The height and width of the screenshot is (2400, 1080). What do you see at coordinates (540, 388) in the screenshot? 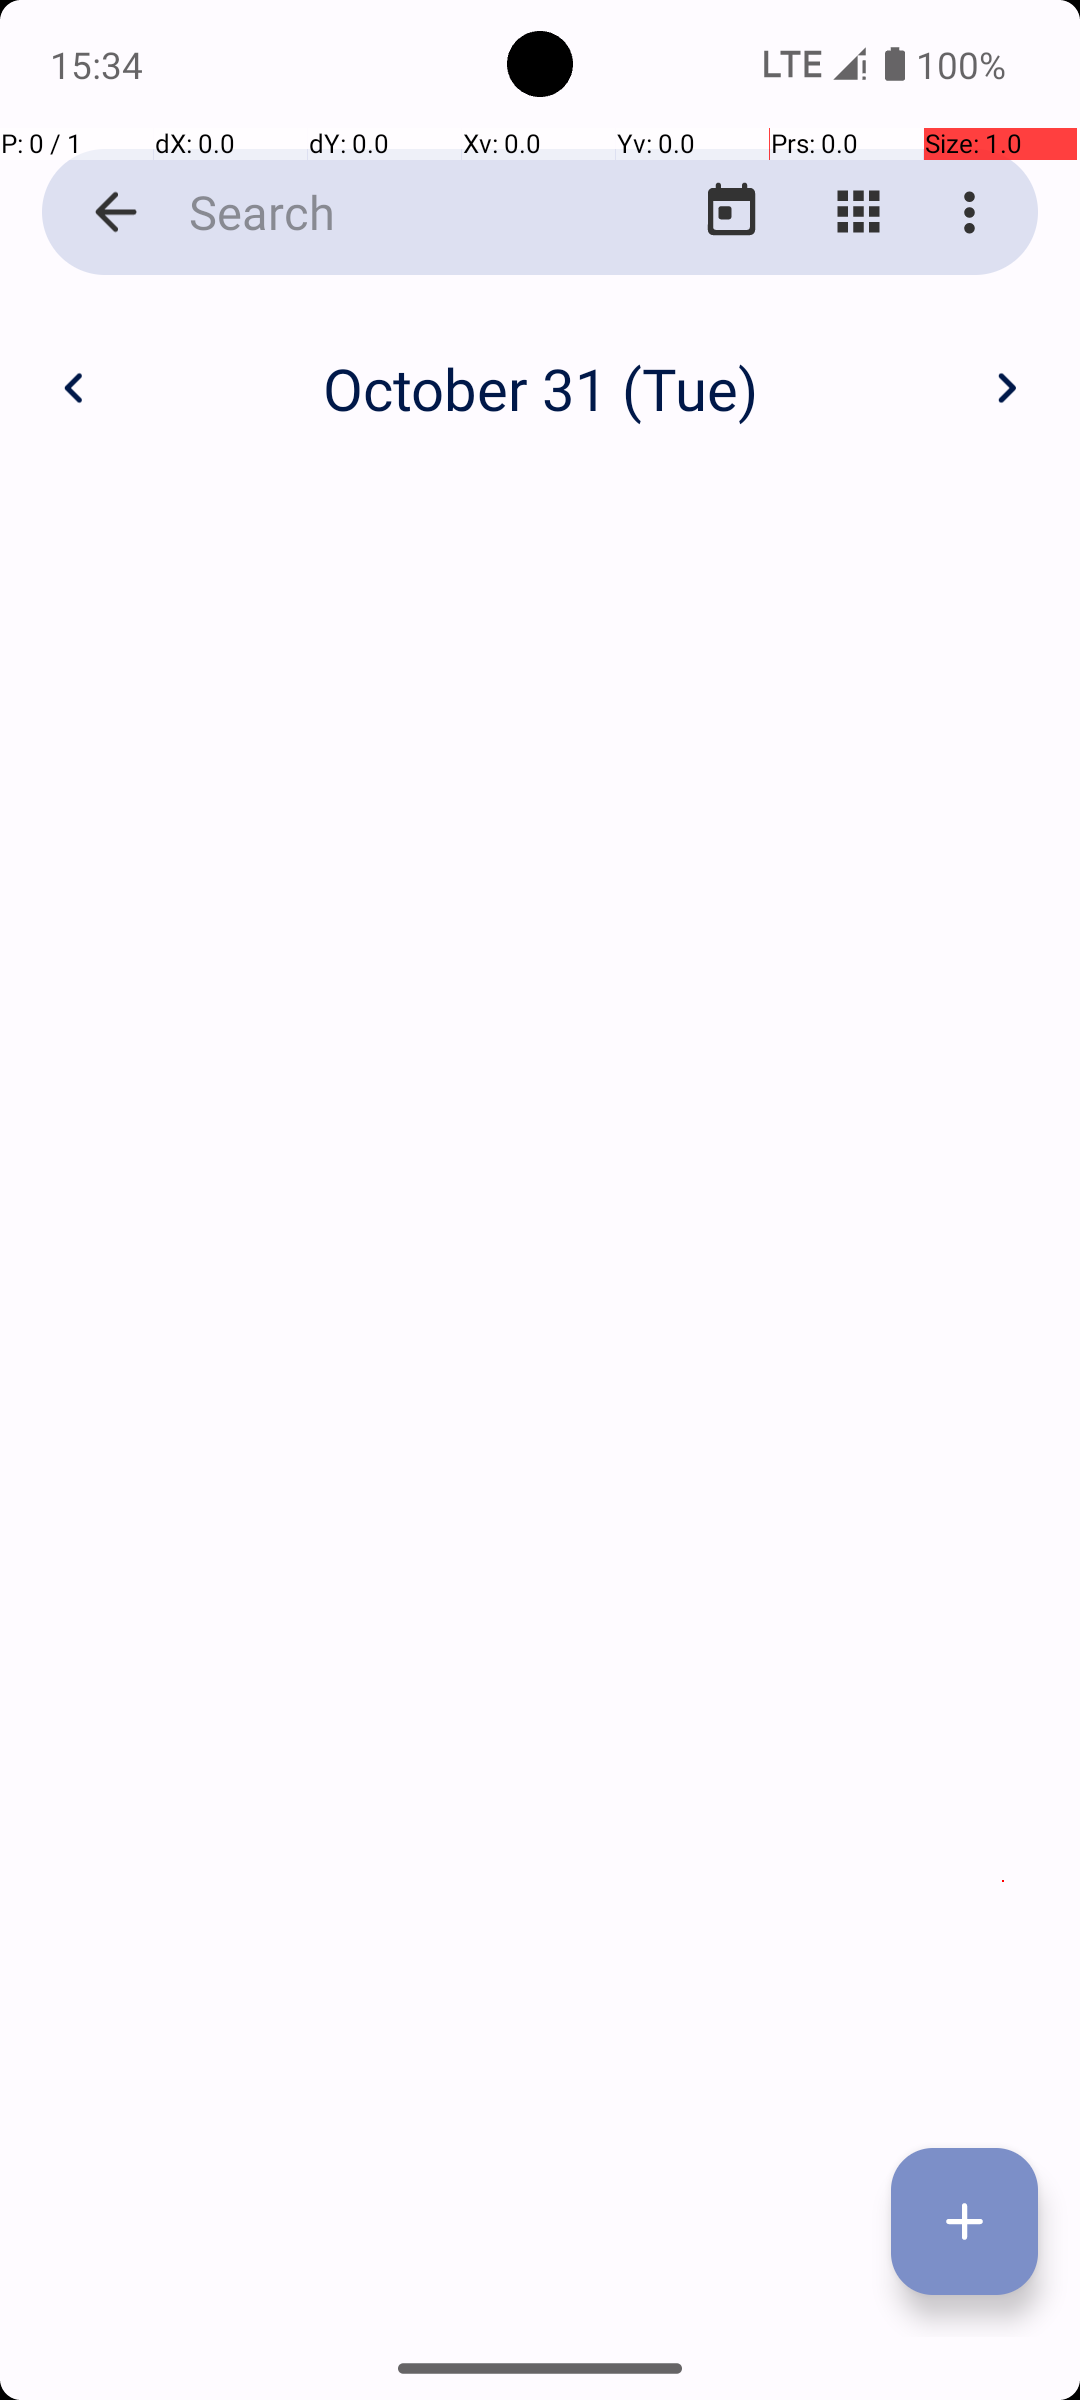
I see `October 31 (Tue)` at bounding box center [540, 388].